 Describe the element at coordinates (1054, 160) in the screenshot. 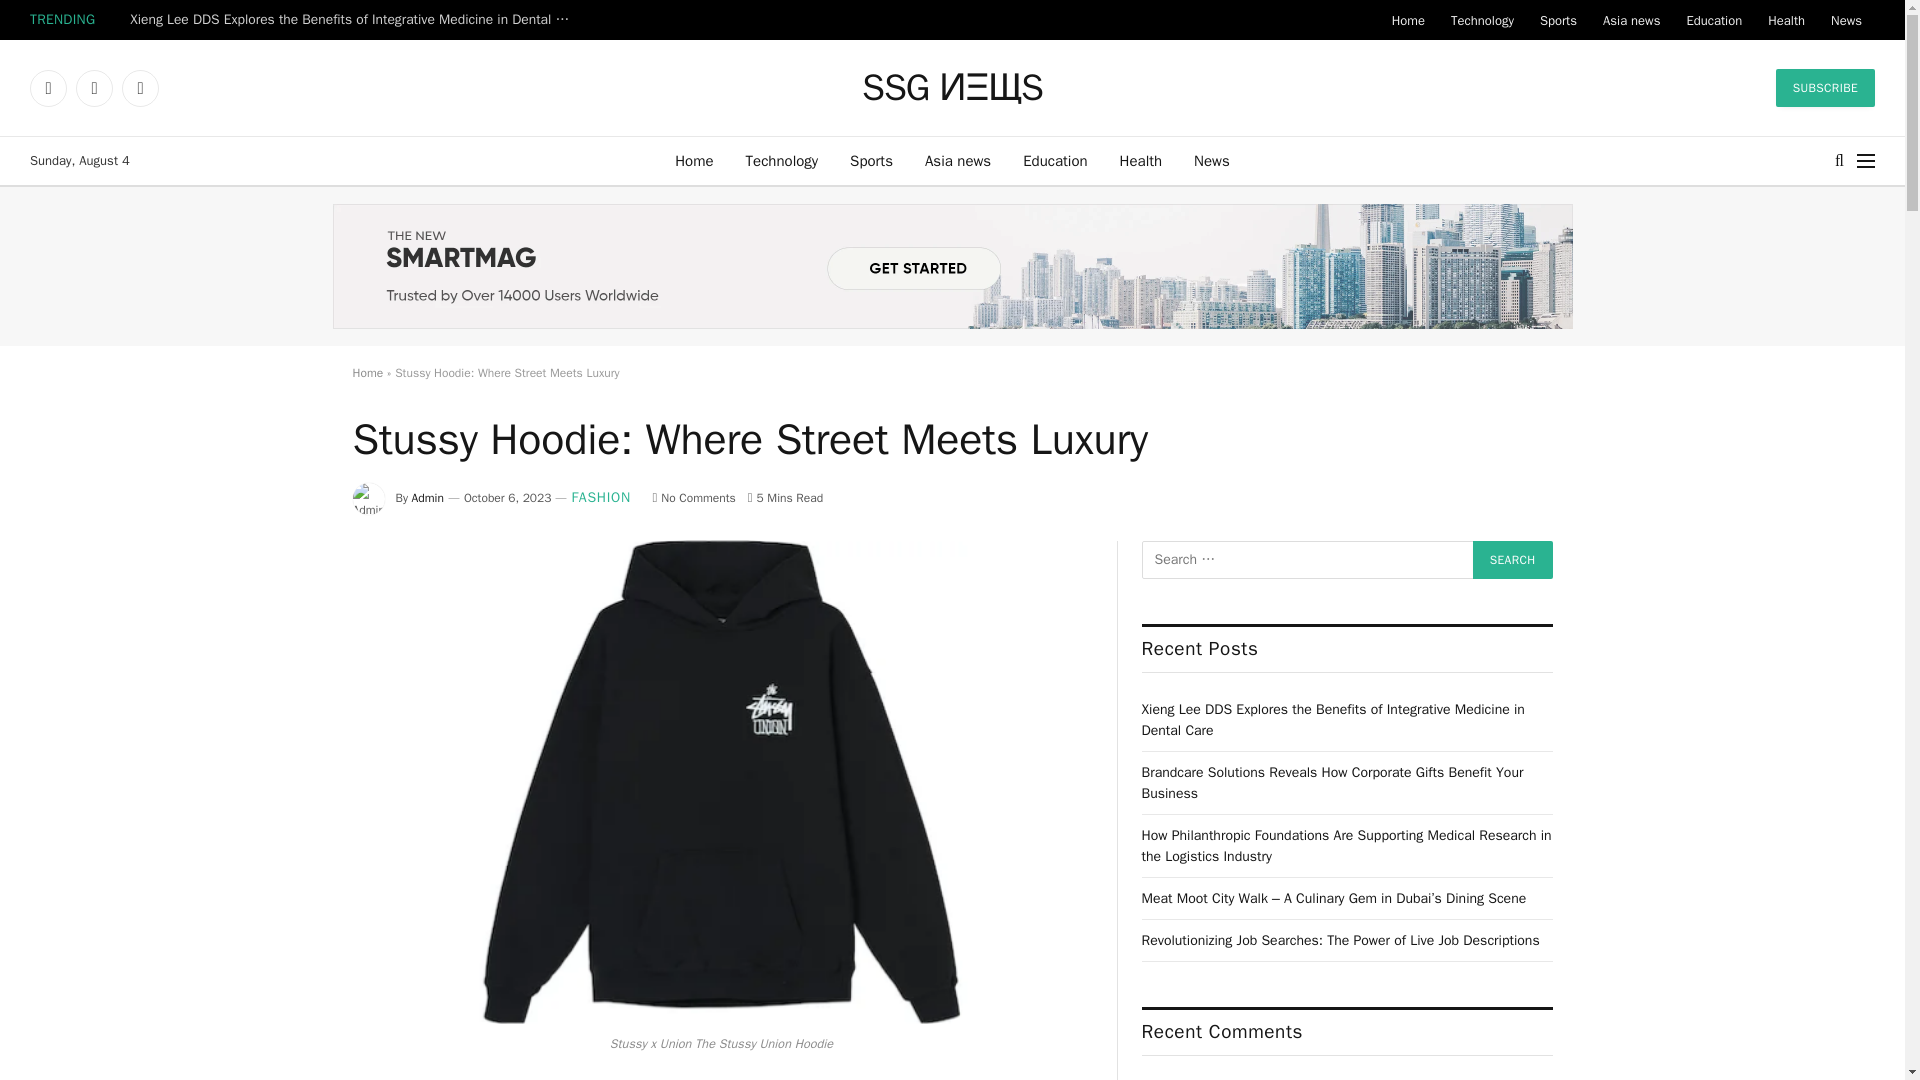

I see `Education` at that location.